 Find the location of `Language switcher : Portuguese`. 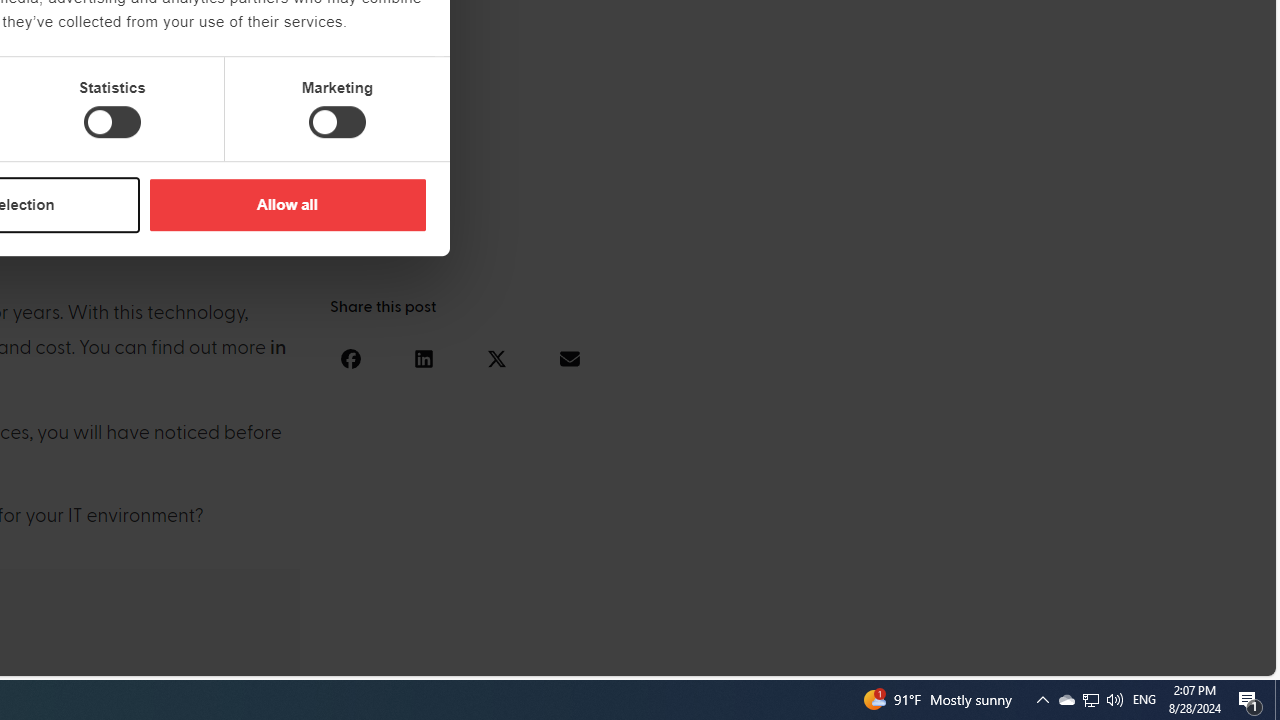

Language switcher : Portuguese is located at coordinates (1186, 657).